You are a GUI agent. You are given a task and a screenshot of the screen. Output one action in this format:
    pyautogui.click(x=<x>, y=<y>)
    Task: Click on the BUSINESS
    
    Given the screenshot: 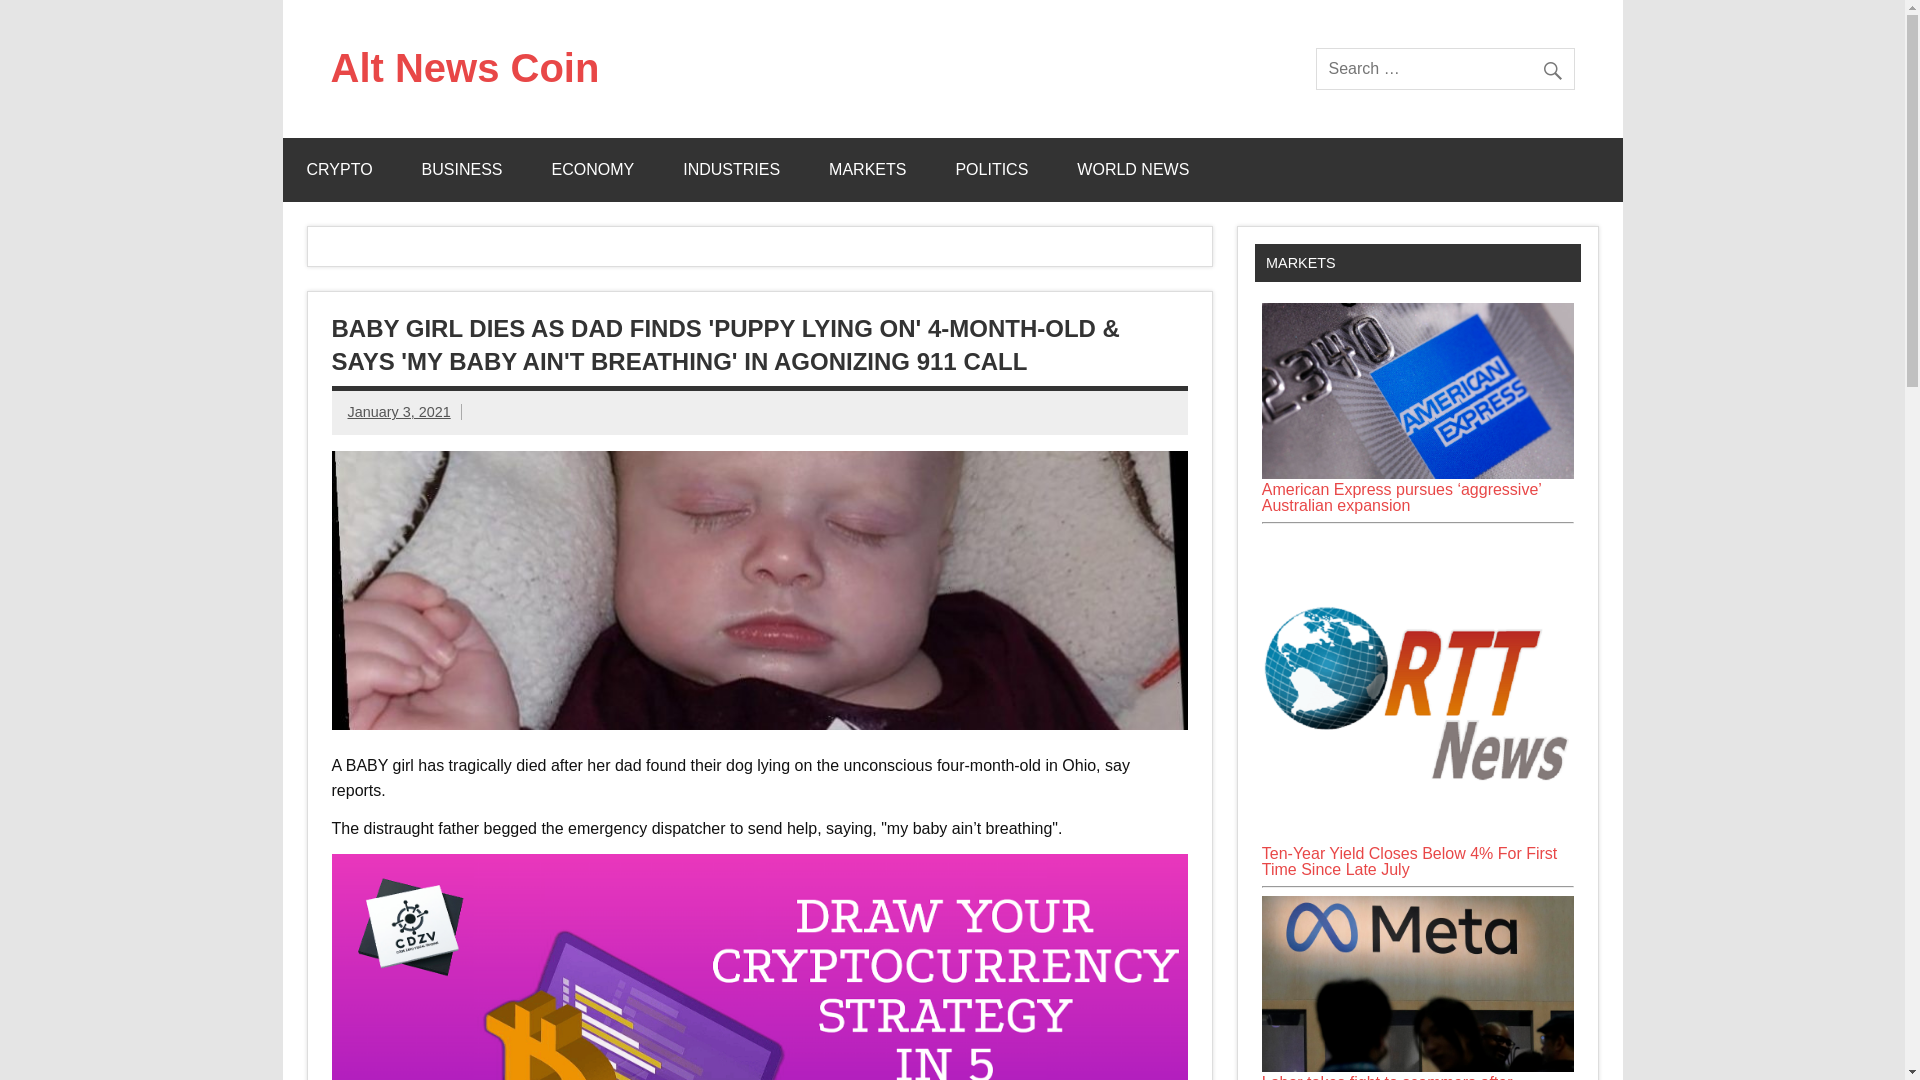 What is the action you would take?
    pyautogui.click(x=462, y=170)
    